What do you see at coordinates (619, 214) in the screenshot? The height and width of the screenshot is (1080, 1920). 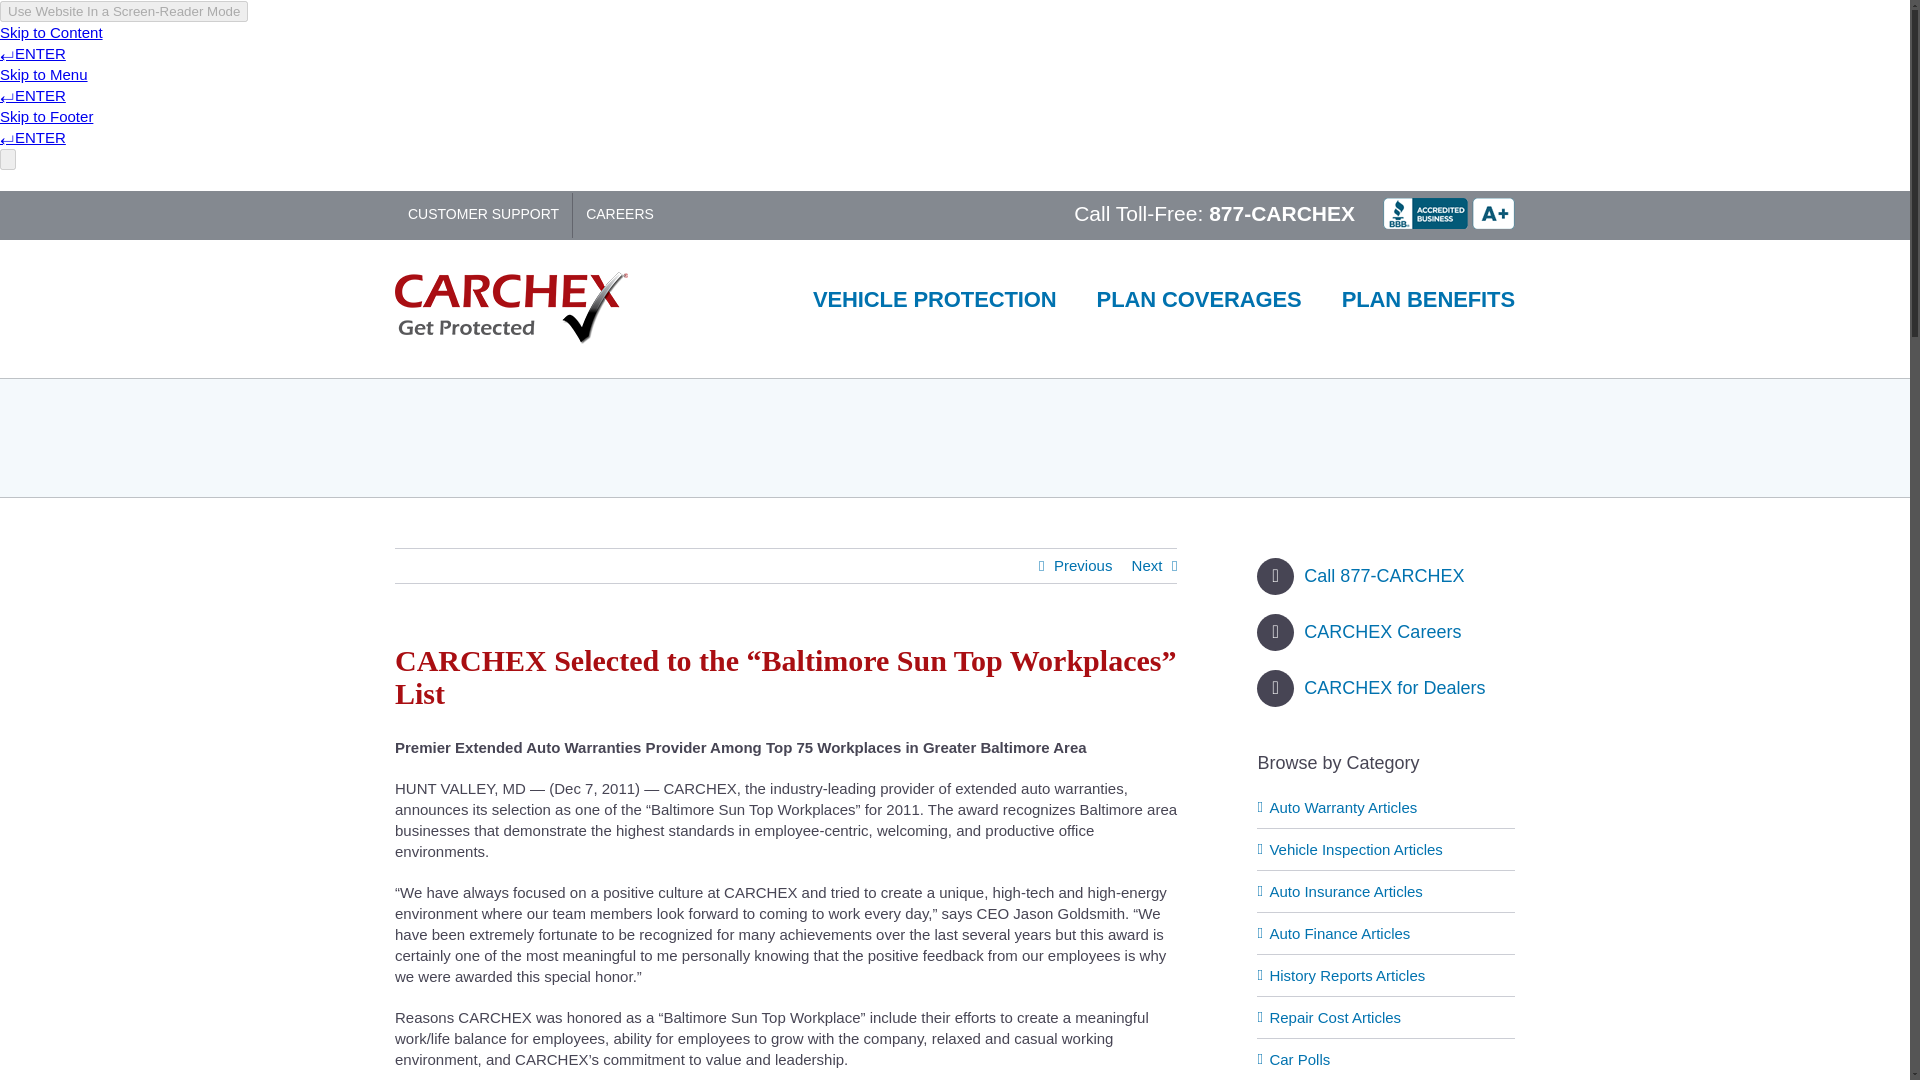 I see `CAREERS` at bounding box center [619, 214].